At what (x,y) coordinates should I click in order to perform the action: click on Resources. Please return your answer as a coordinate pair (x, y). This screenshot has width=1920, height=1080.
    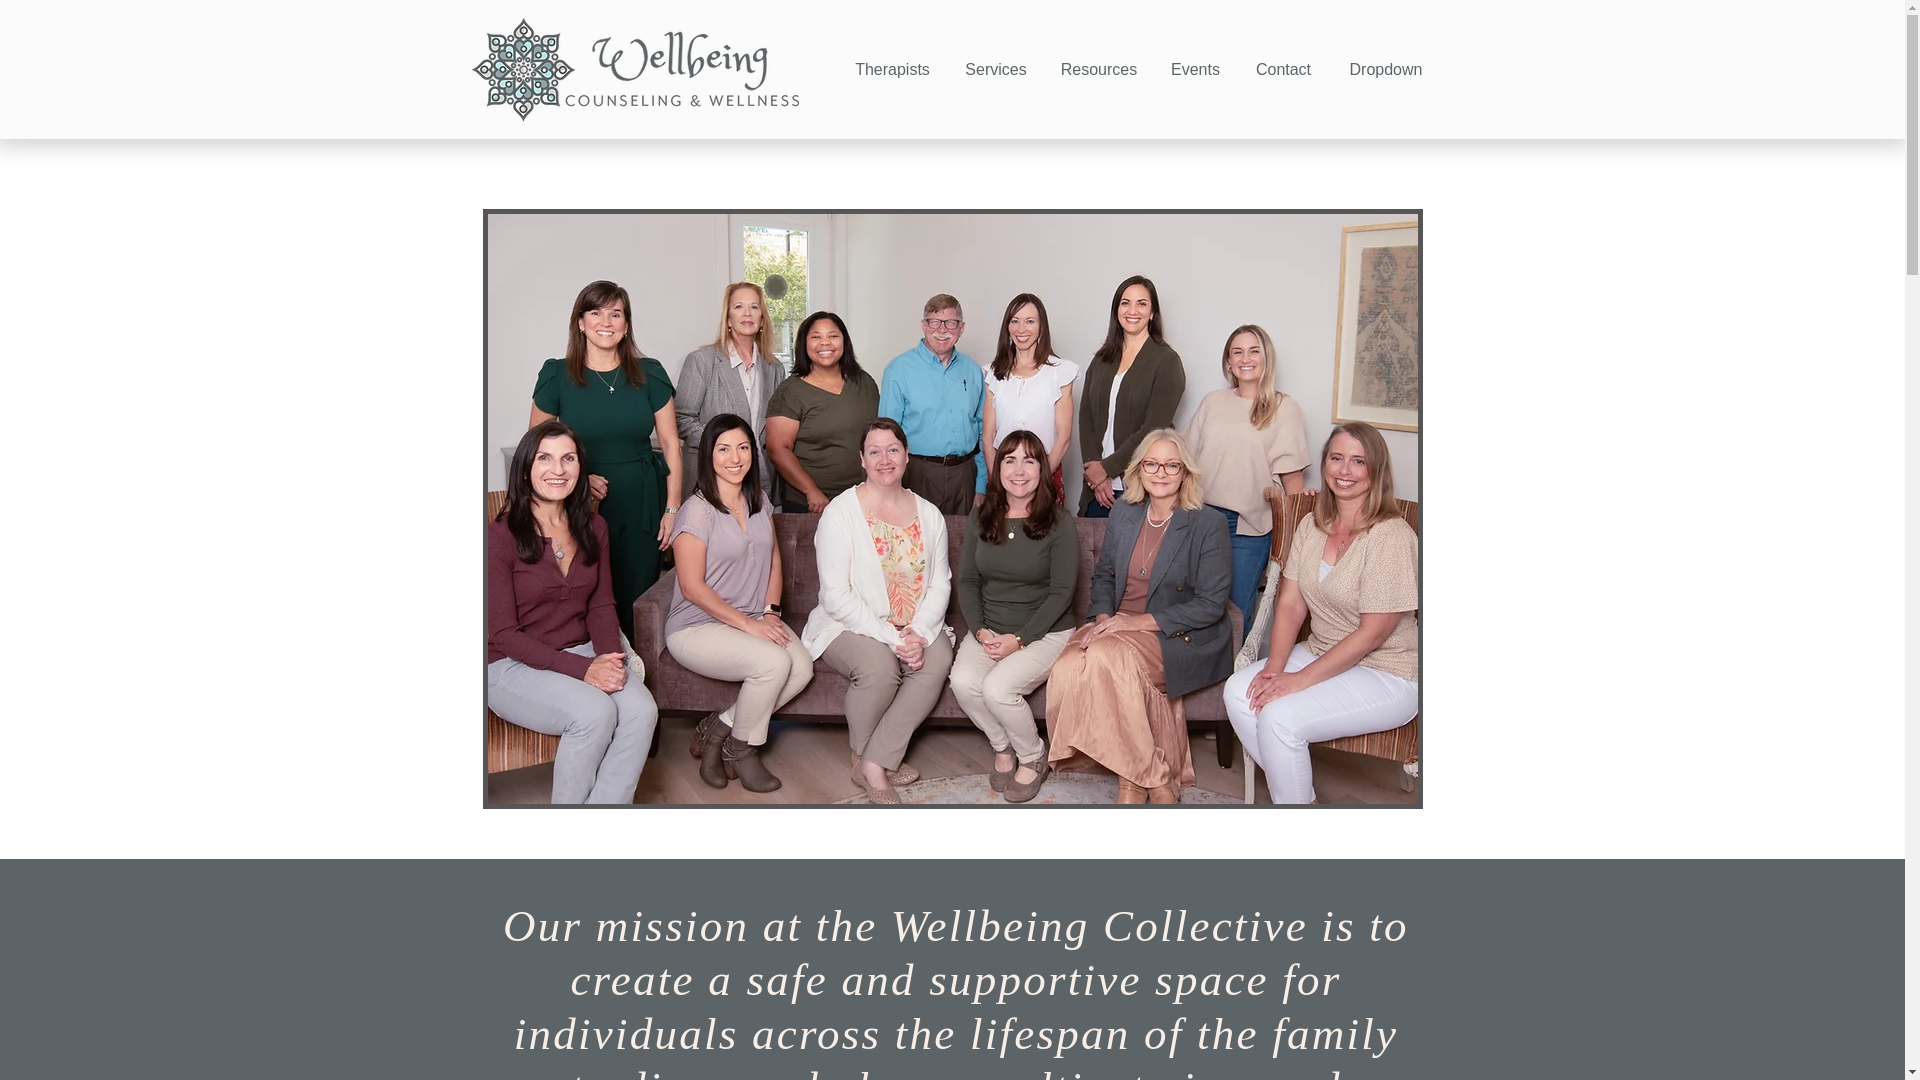
    Looking at the image, I should click on (1100, 70).